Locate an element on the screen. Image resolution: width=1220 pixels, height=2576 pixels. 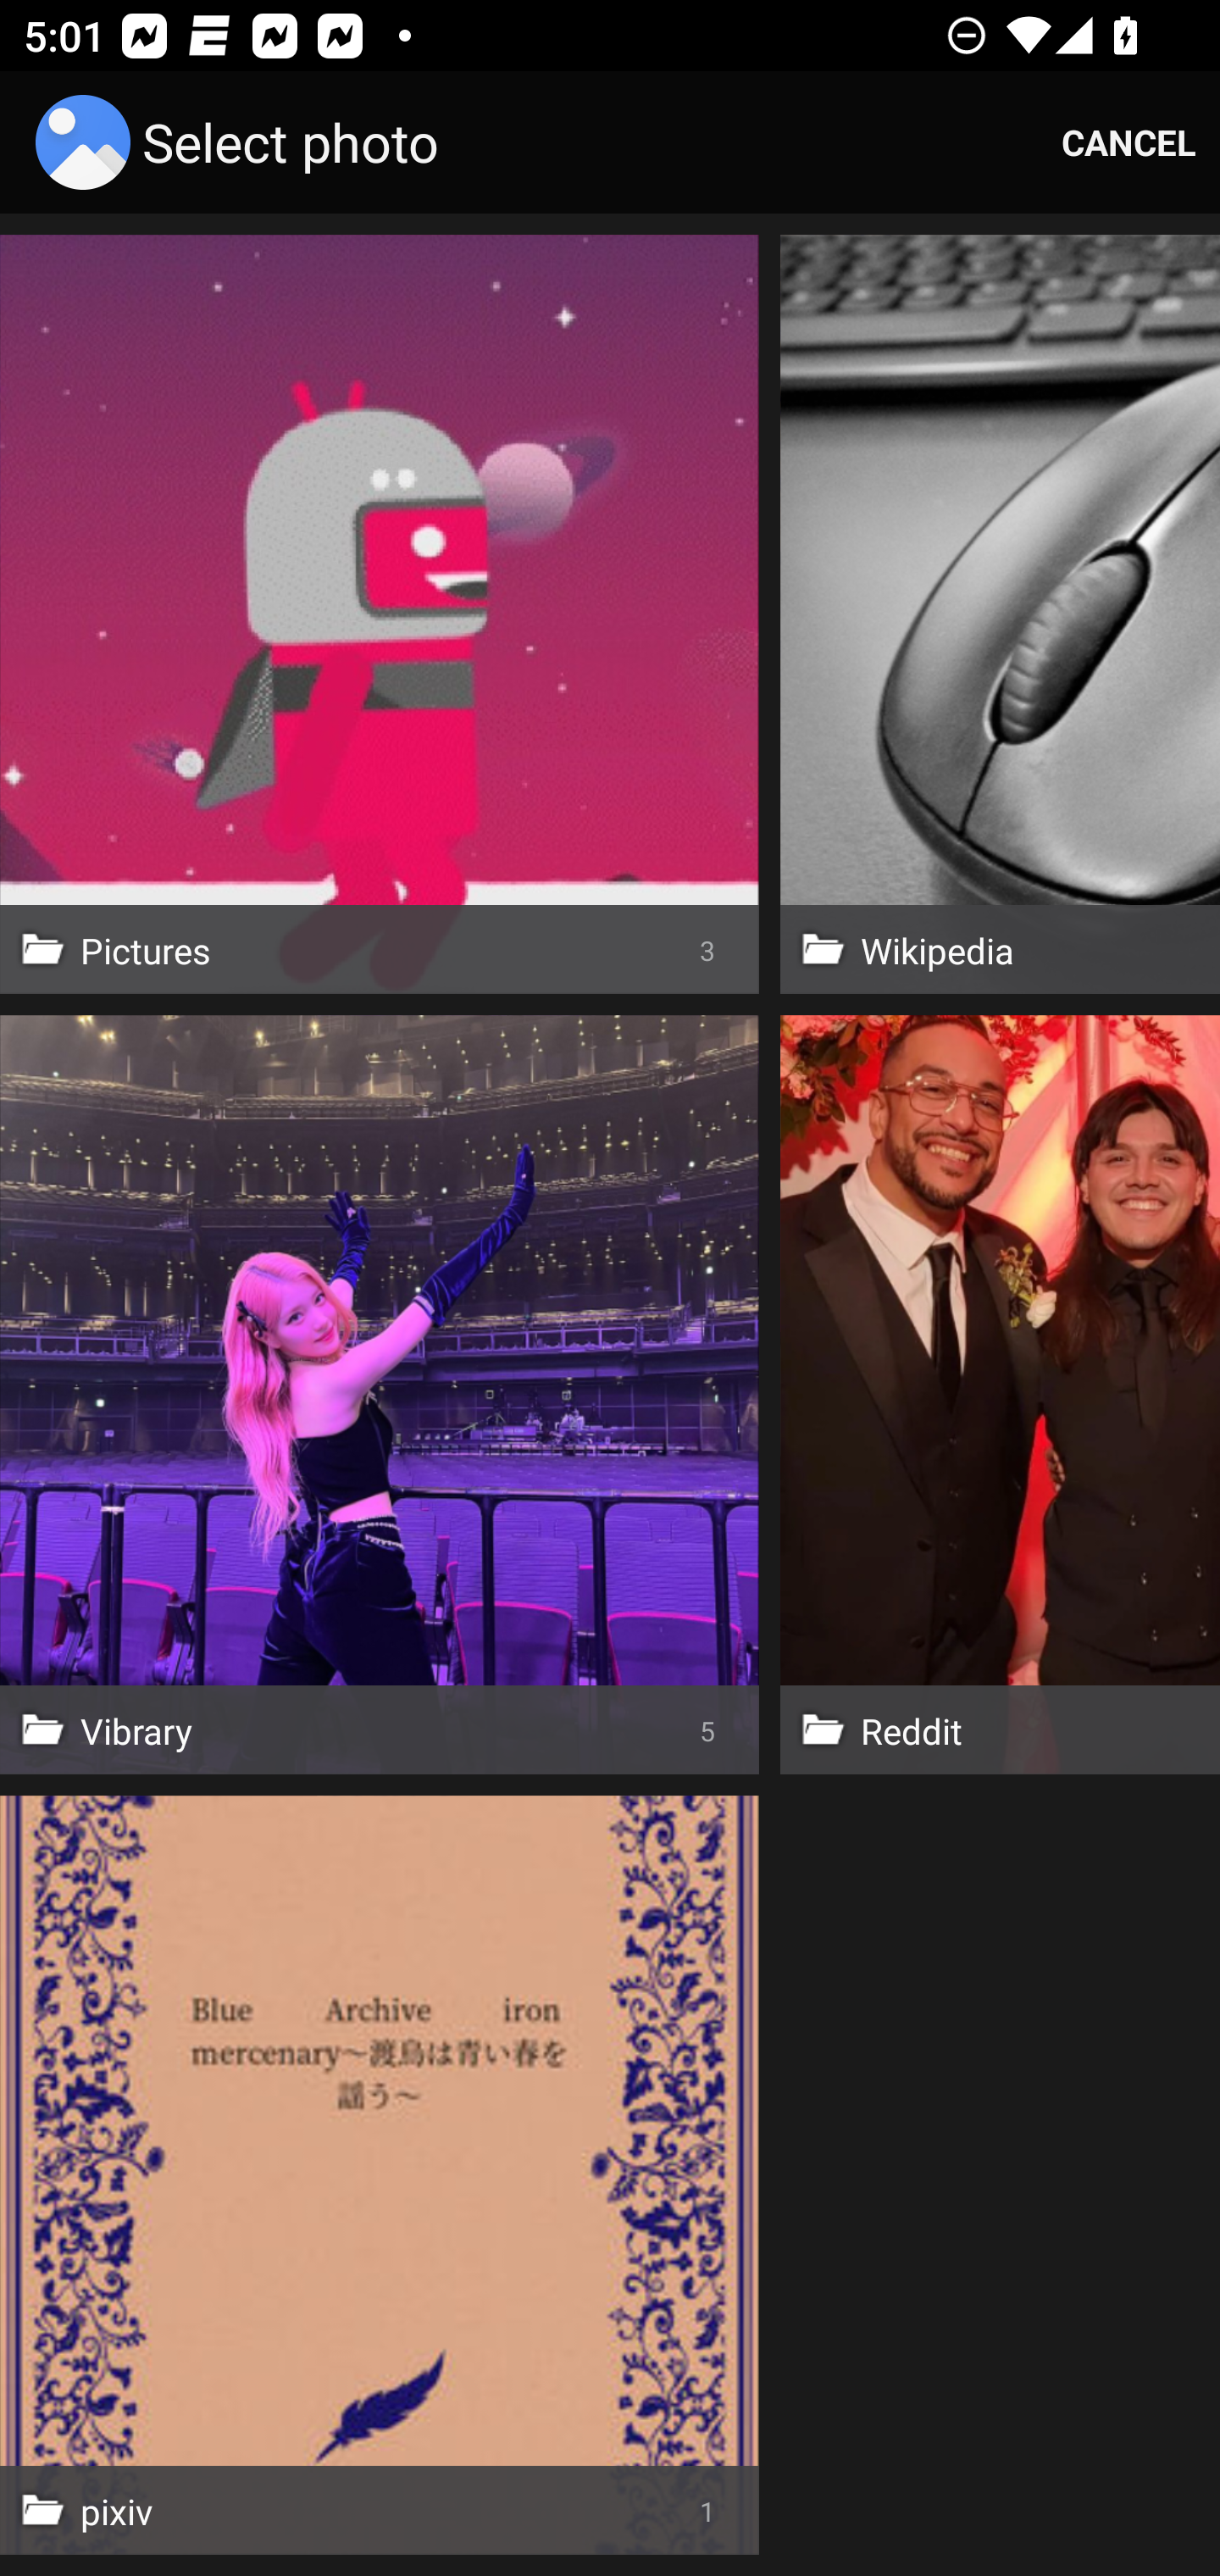
CANCEL is located at coordinates (1128, 142).